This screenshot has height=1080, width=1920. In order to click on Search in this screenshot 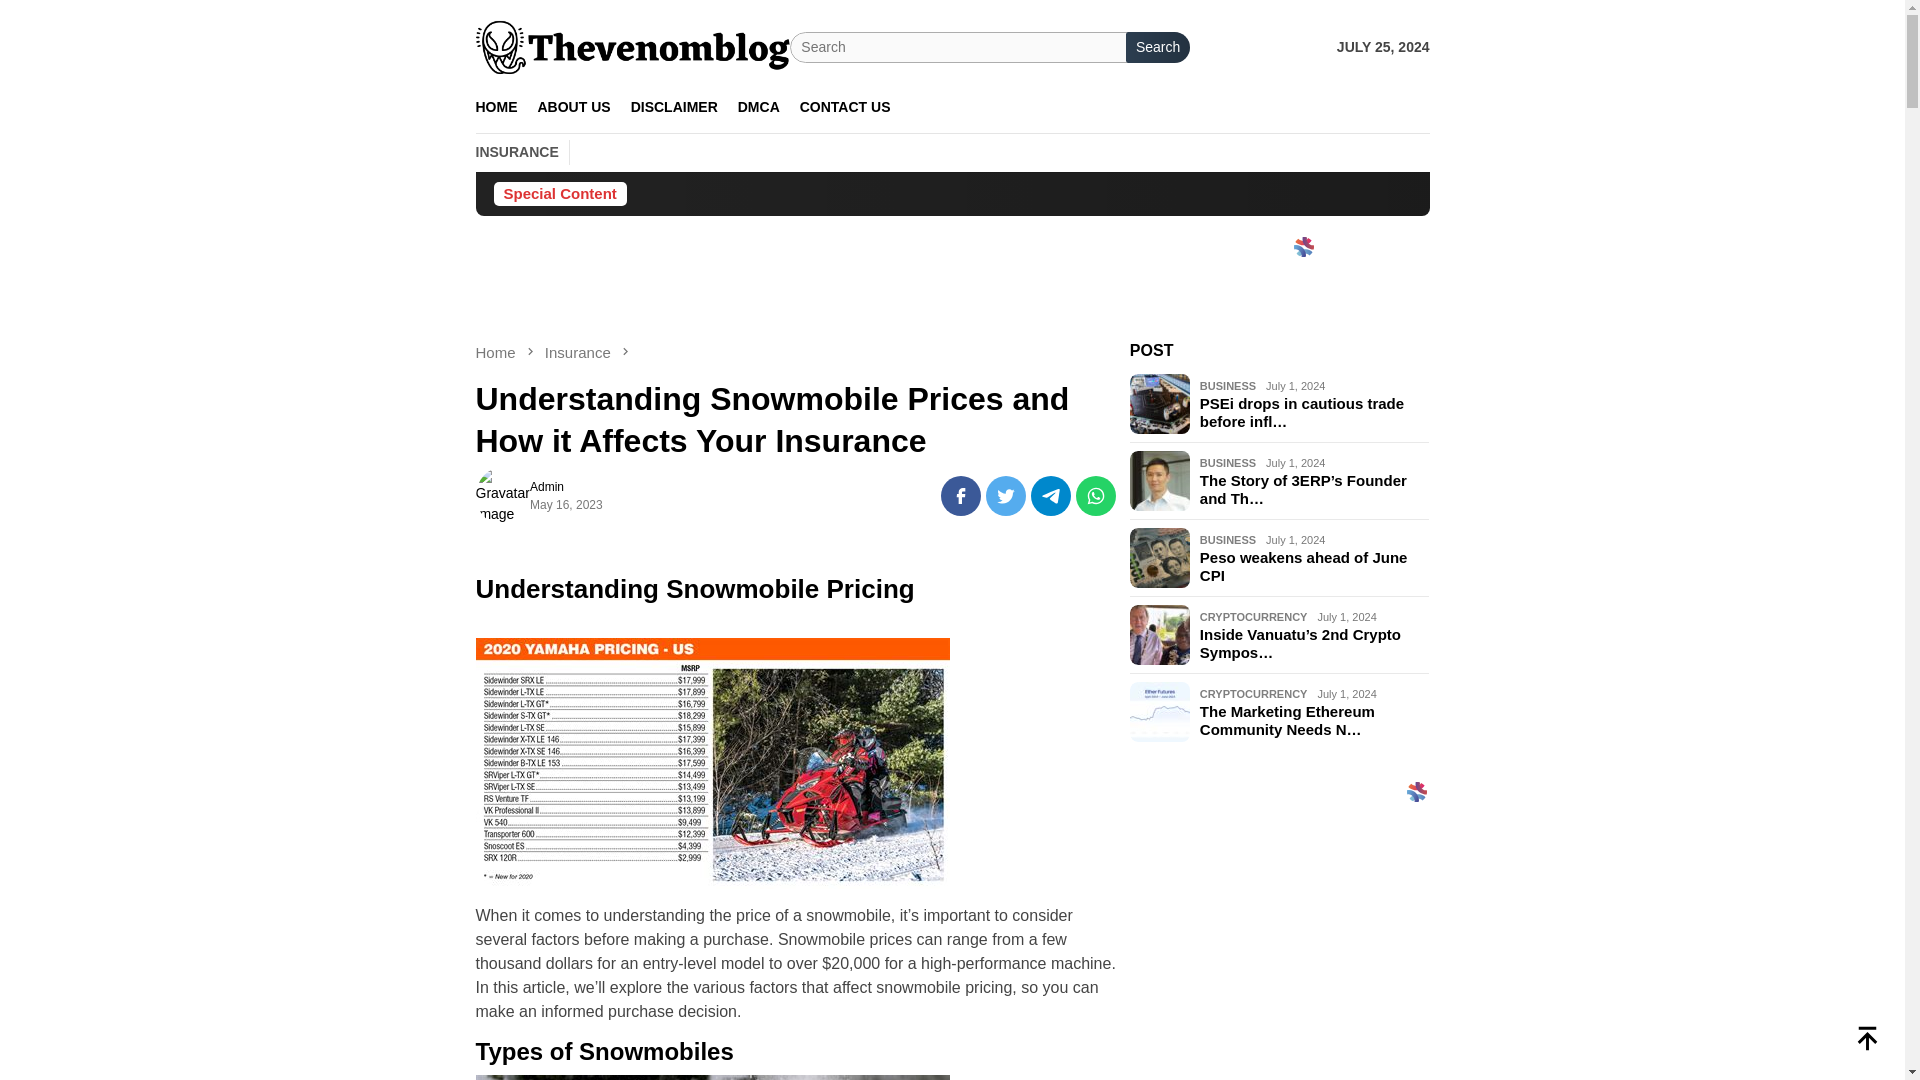, I will do `click(1158, 47)`.